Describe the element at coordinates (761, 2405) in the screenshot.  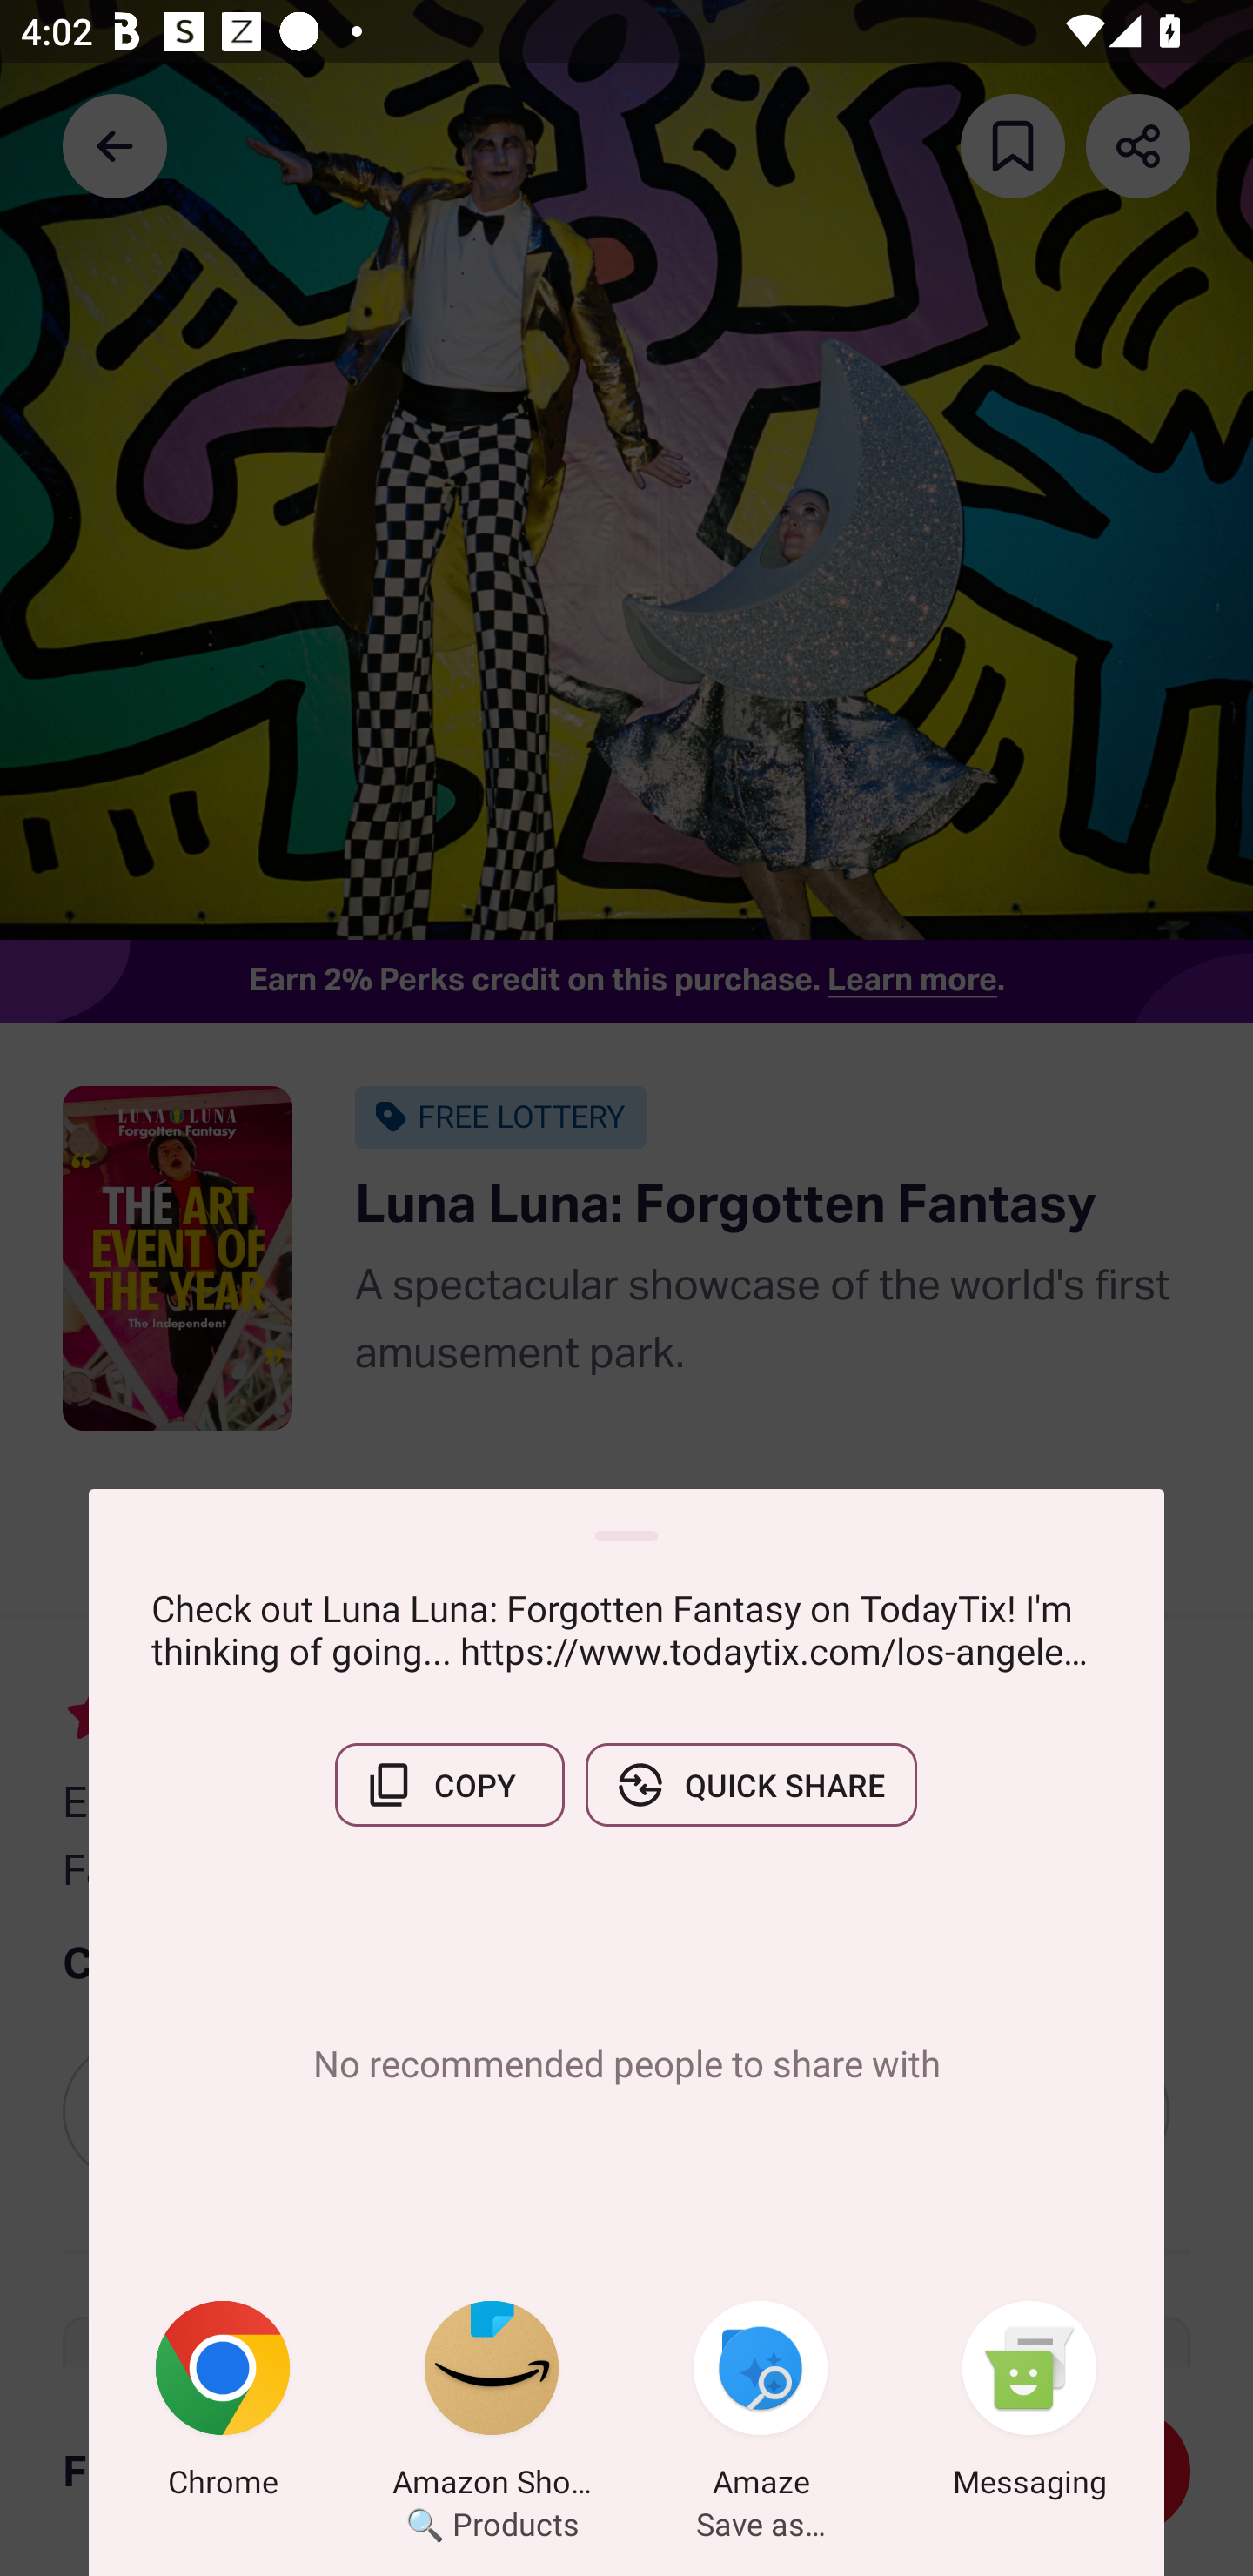
I see `Amaze Save as…` at that location.